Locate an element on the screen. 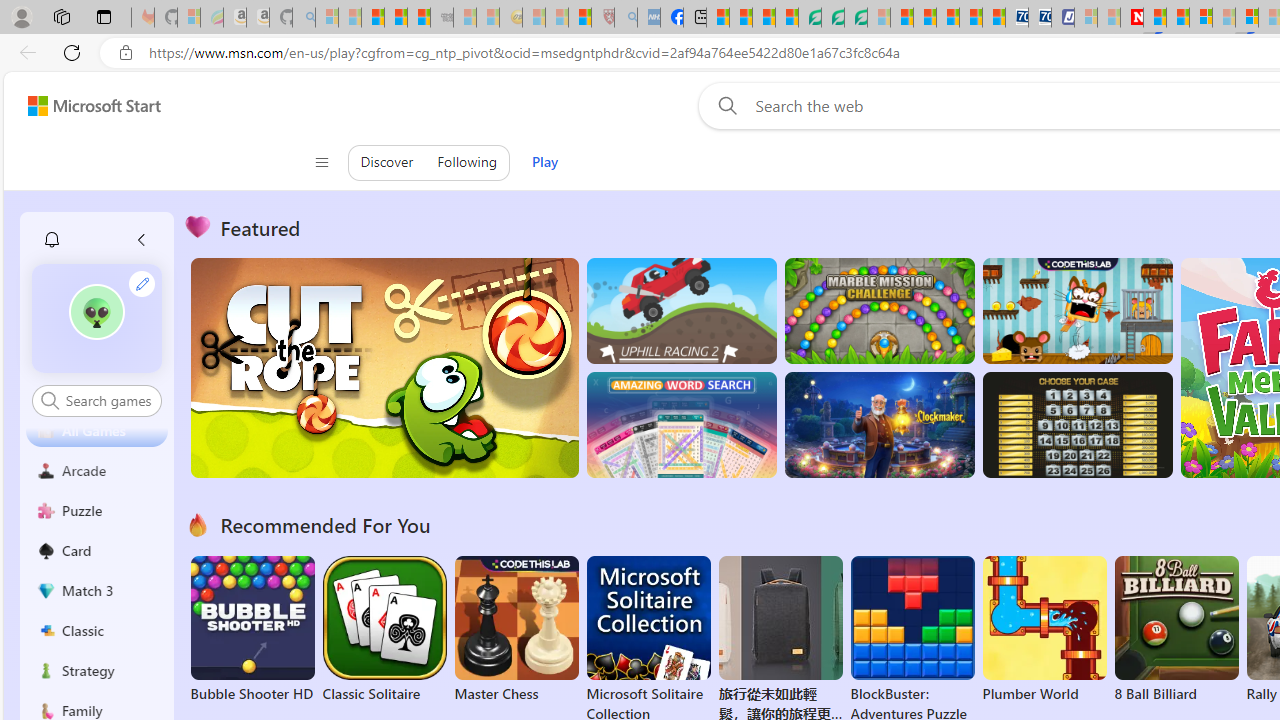 The image size is (1280, 720). AutomationID: control is located at coordinates (108, 400).